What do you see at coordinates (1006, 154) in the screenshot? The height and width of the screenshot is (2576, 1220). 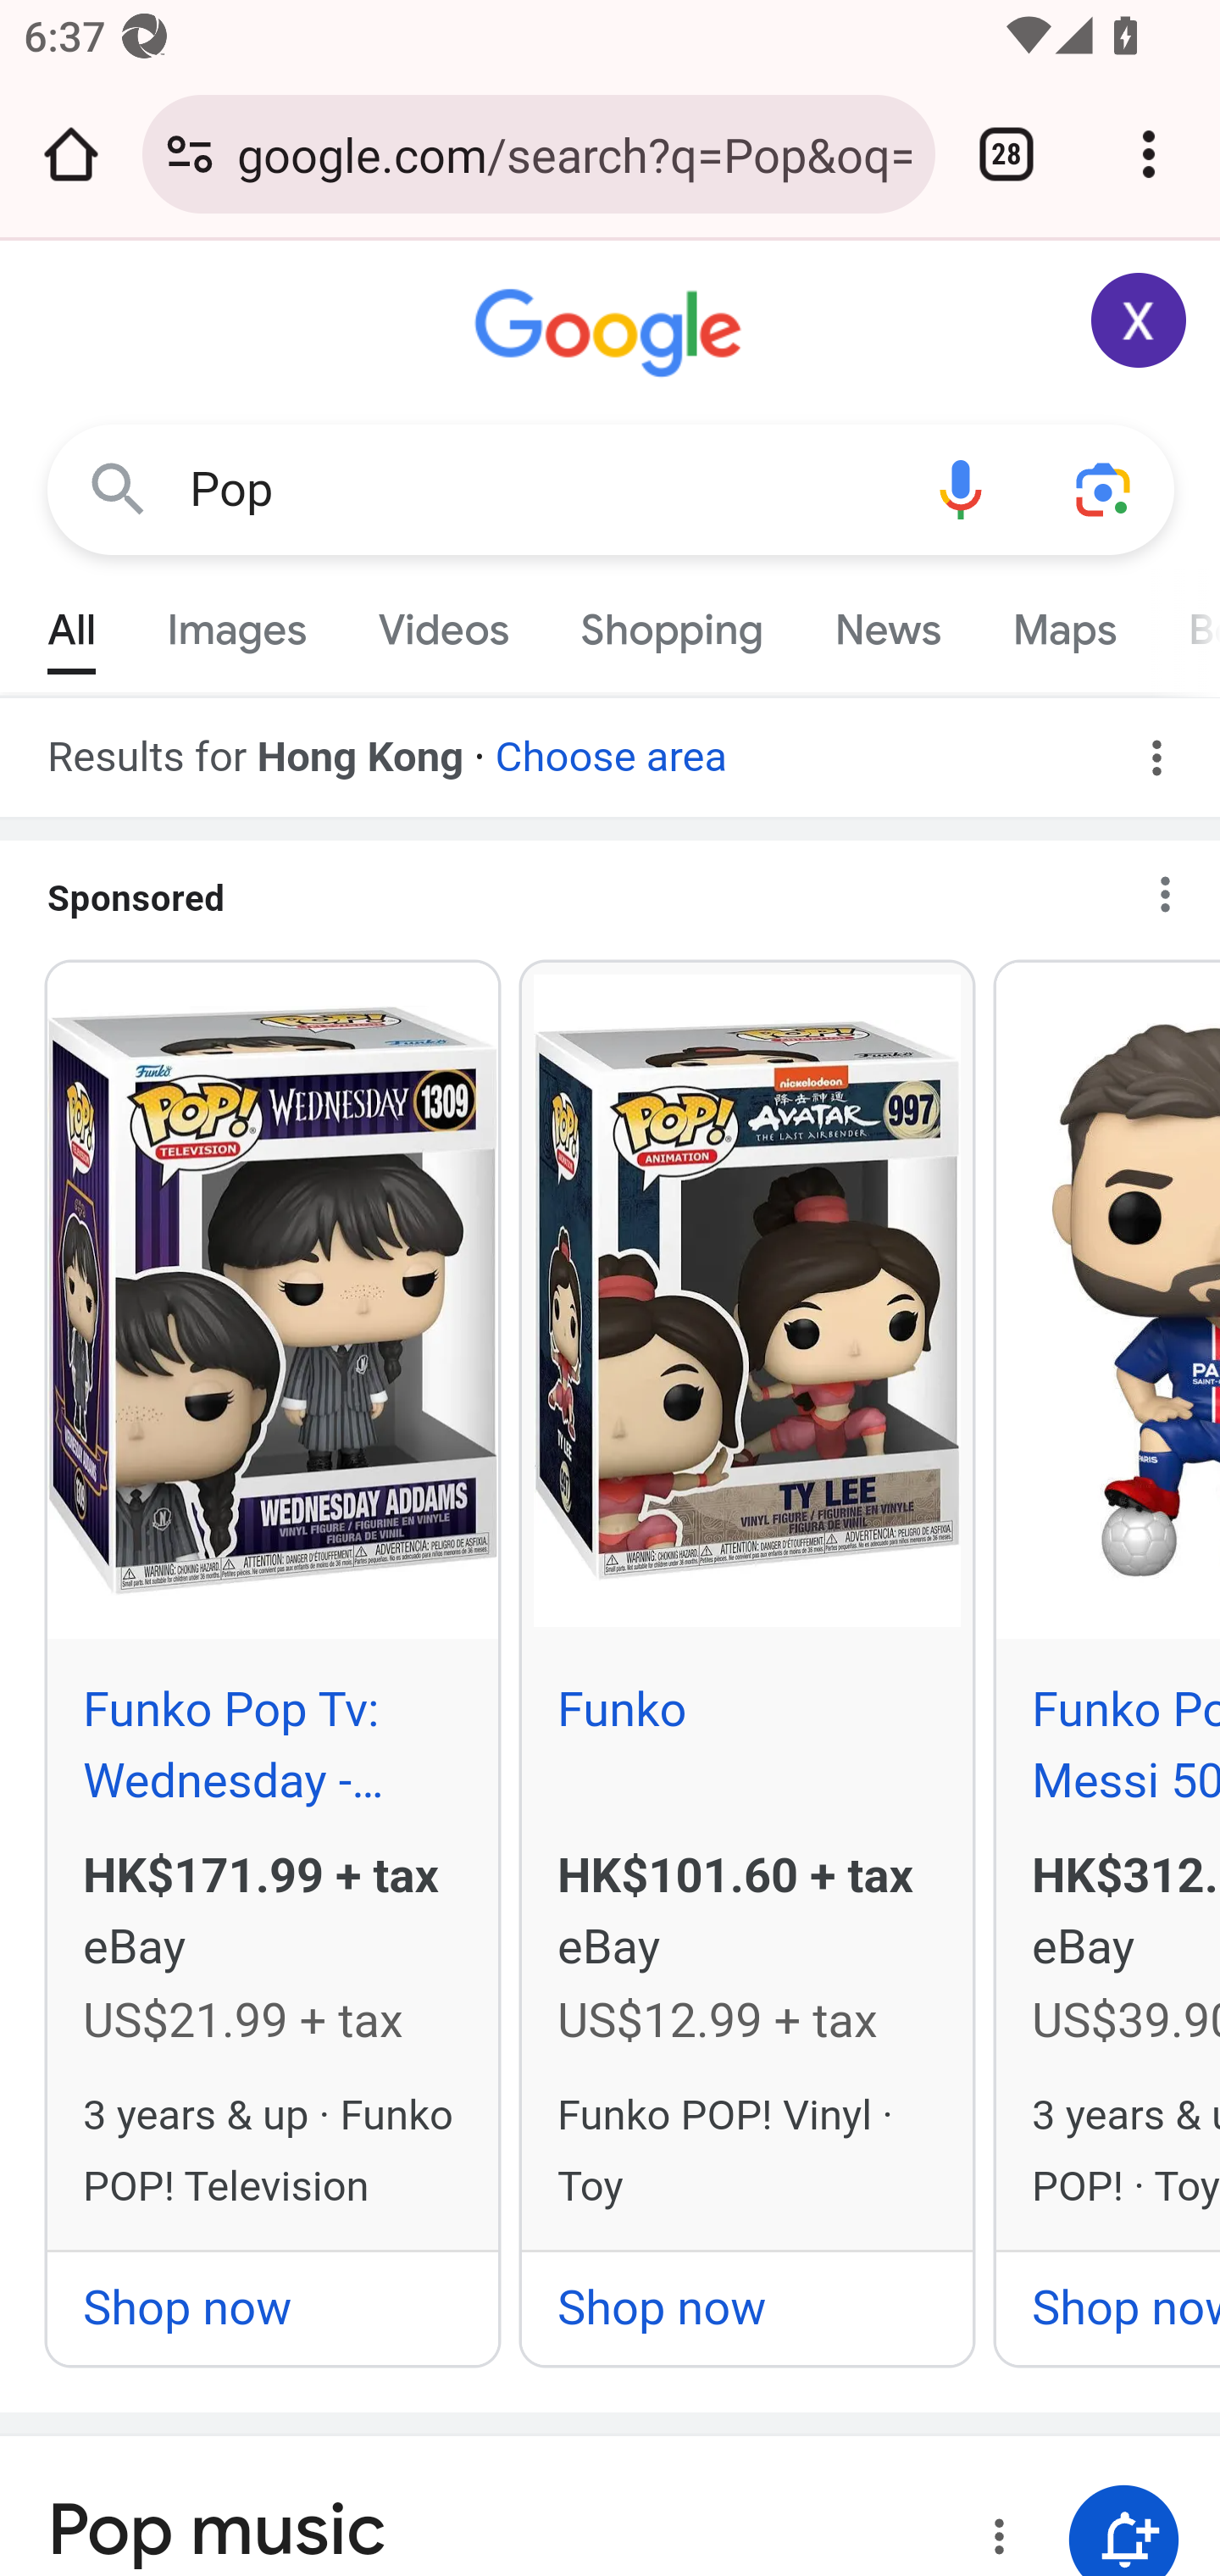 I see `Switch or close tabs` at bounding box center [1006, 154].